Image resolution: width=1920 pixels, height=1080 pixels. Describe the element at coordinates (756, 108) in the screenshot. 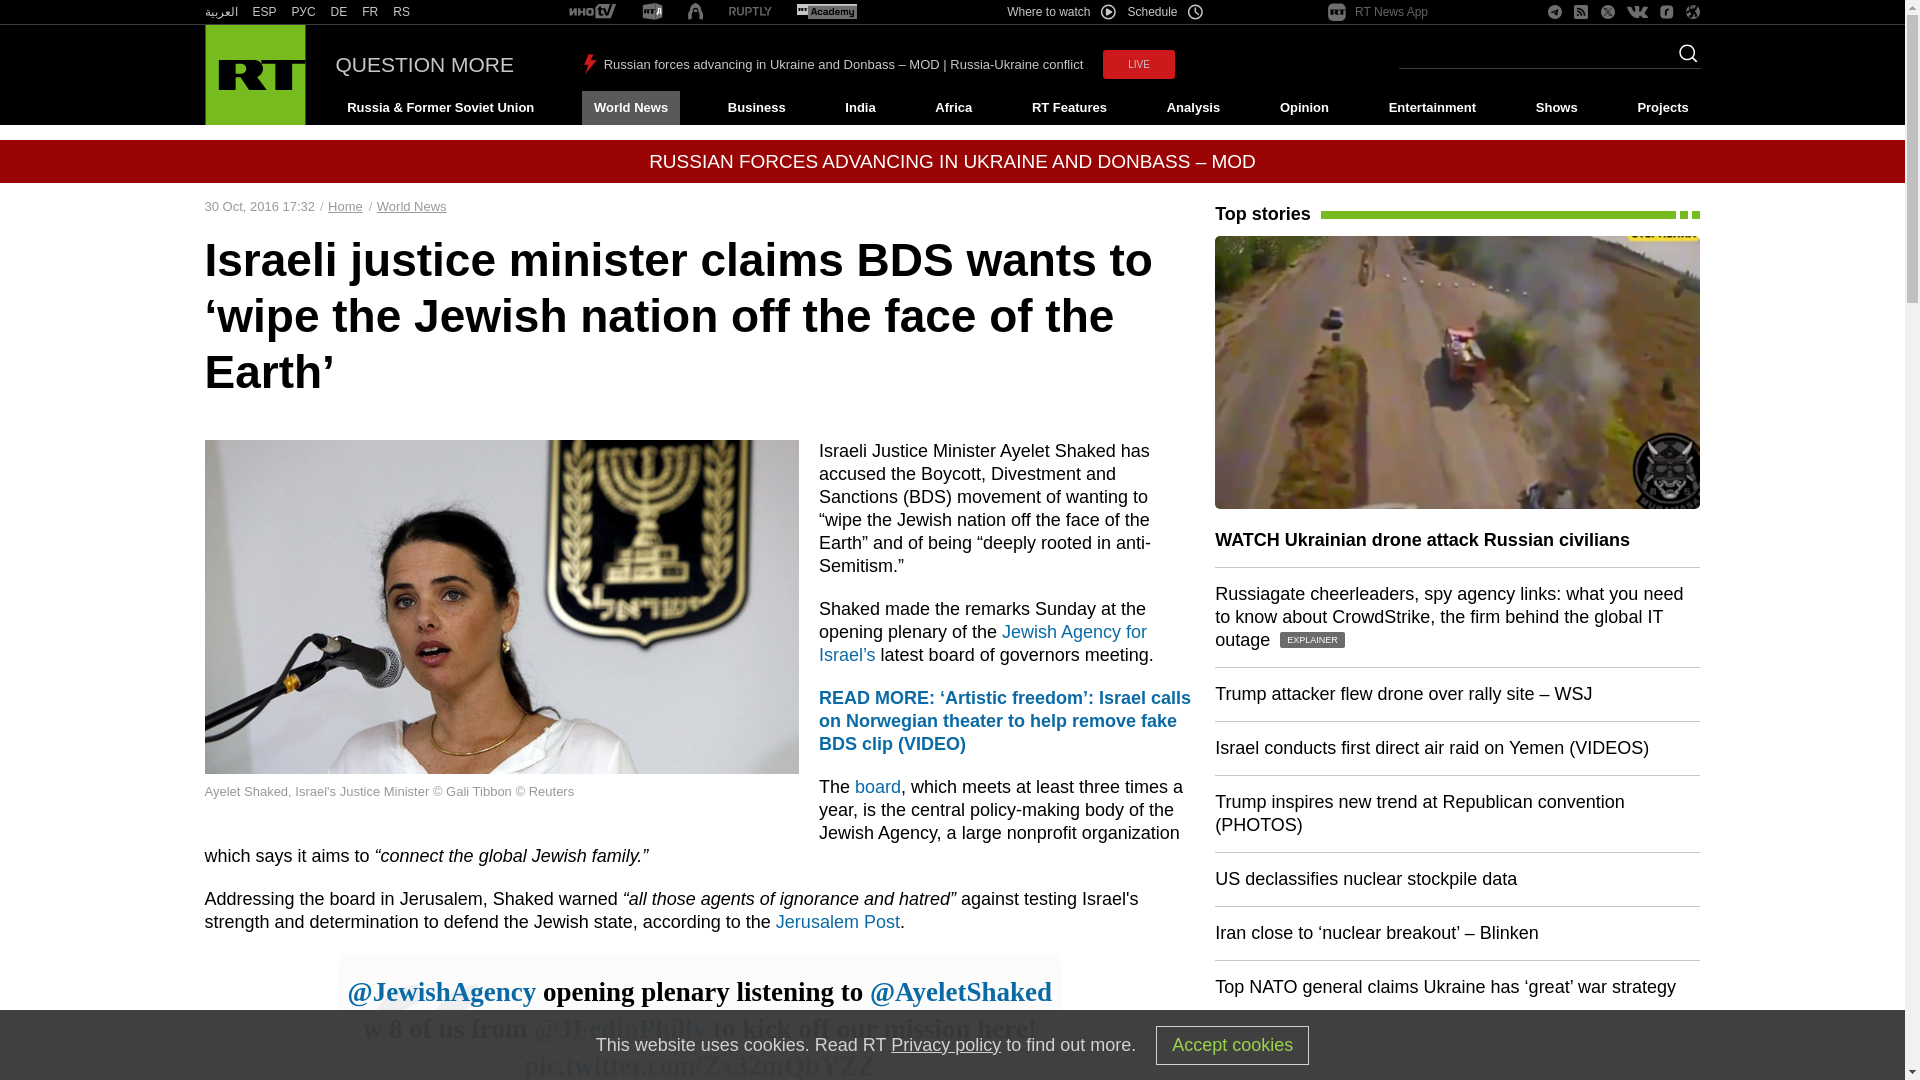

I see `Business` at that location.